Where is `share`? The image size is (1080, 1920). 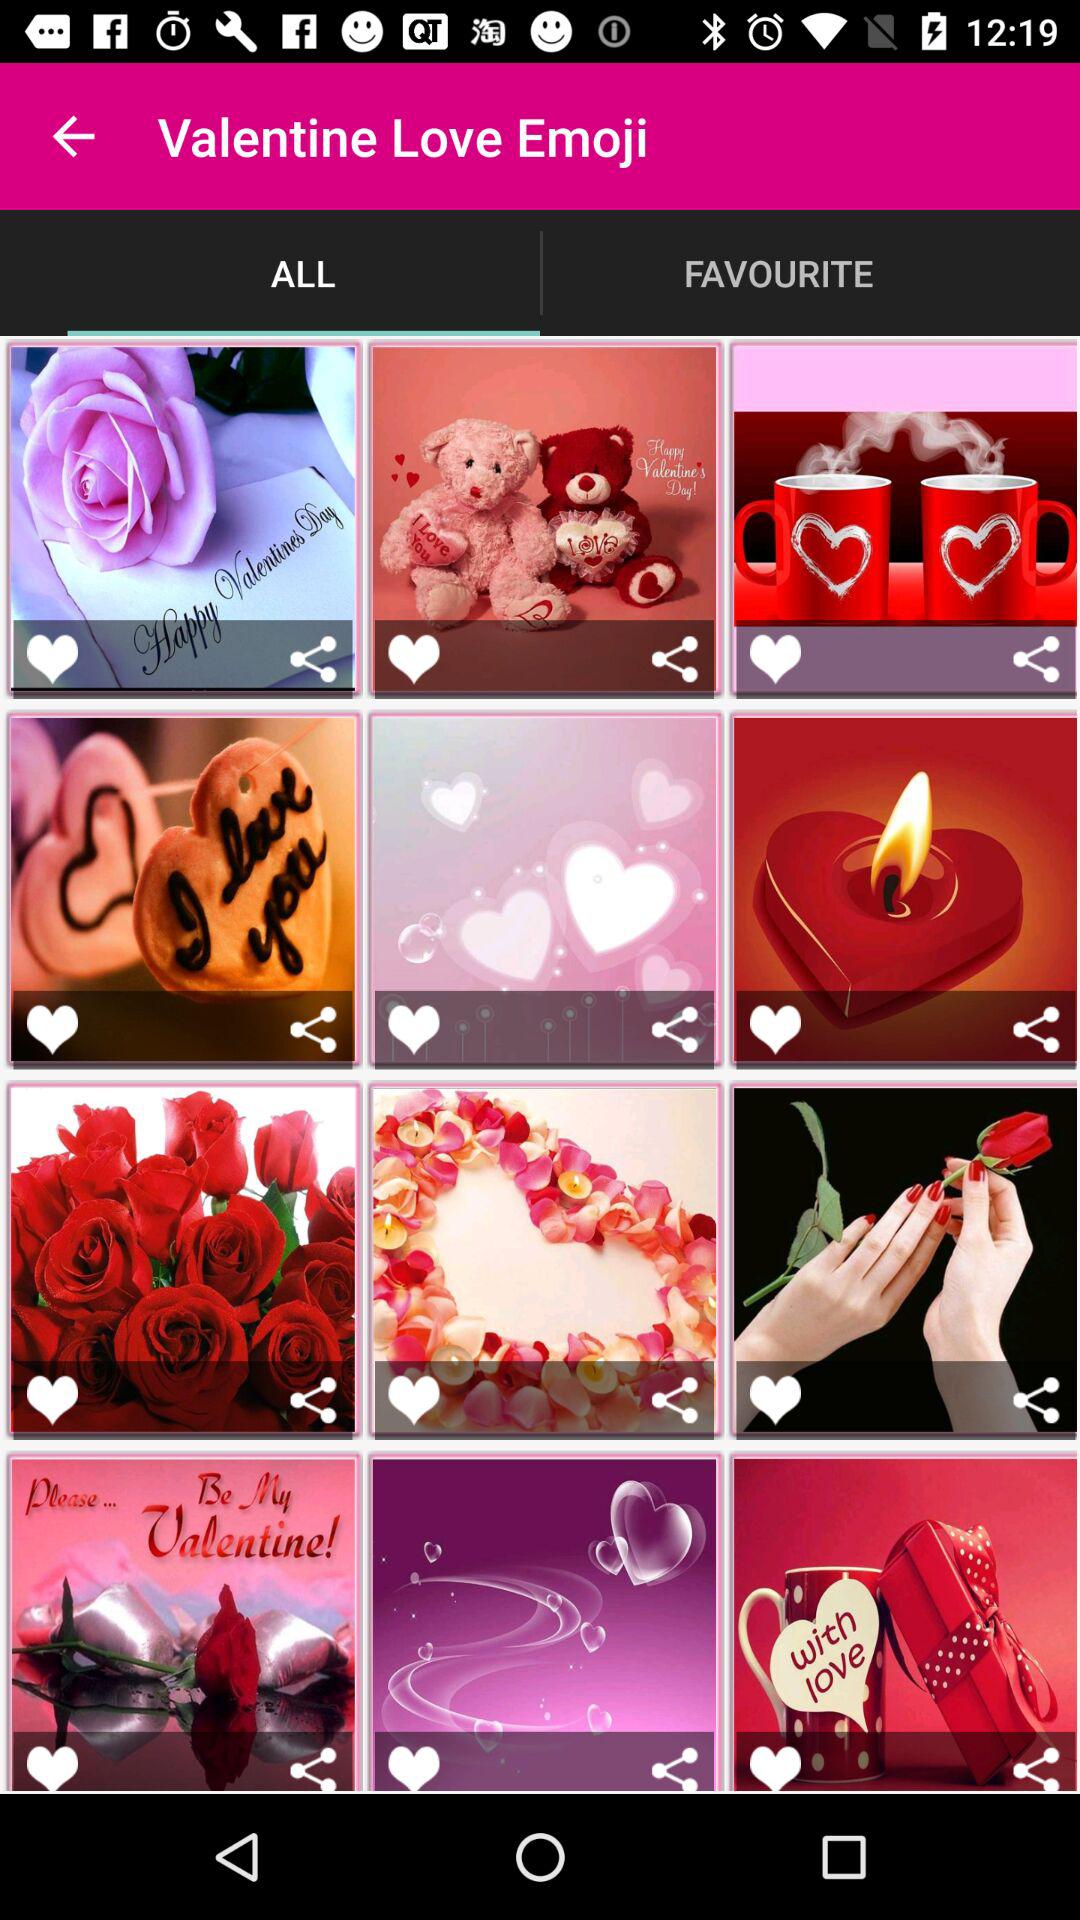 share is located at coordinates (314, 1030).